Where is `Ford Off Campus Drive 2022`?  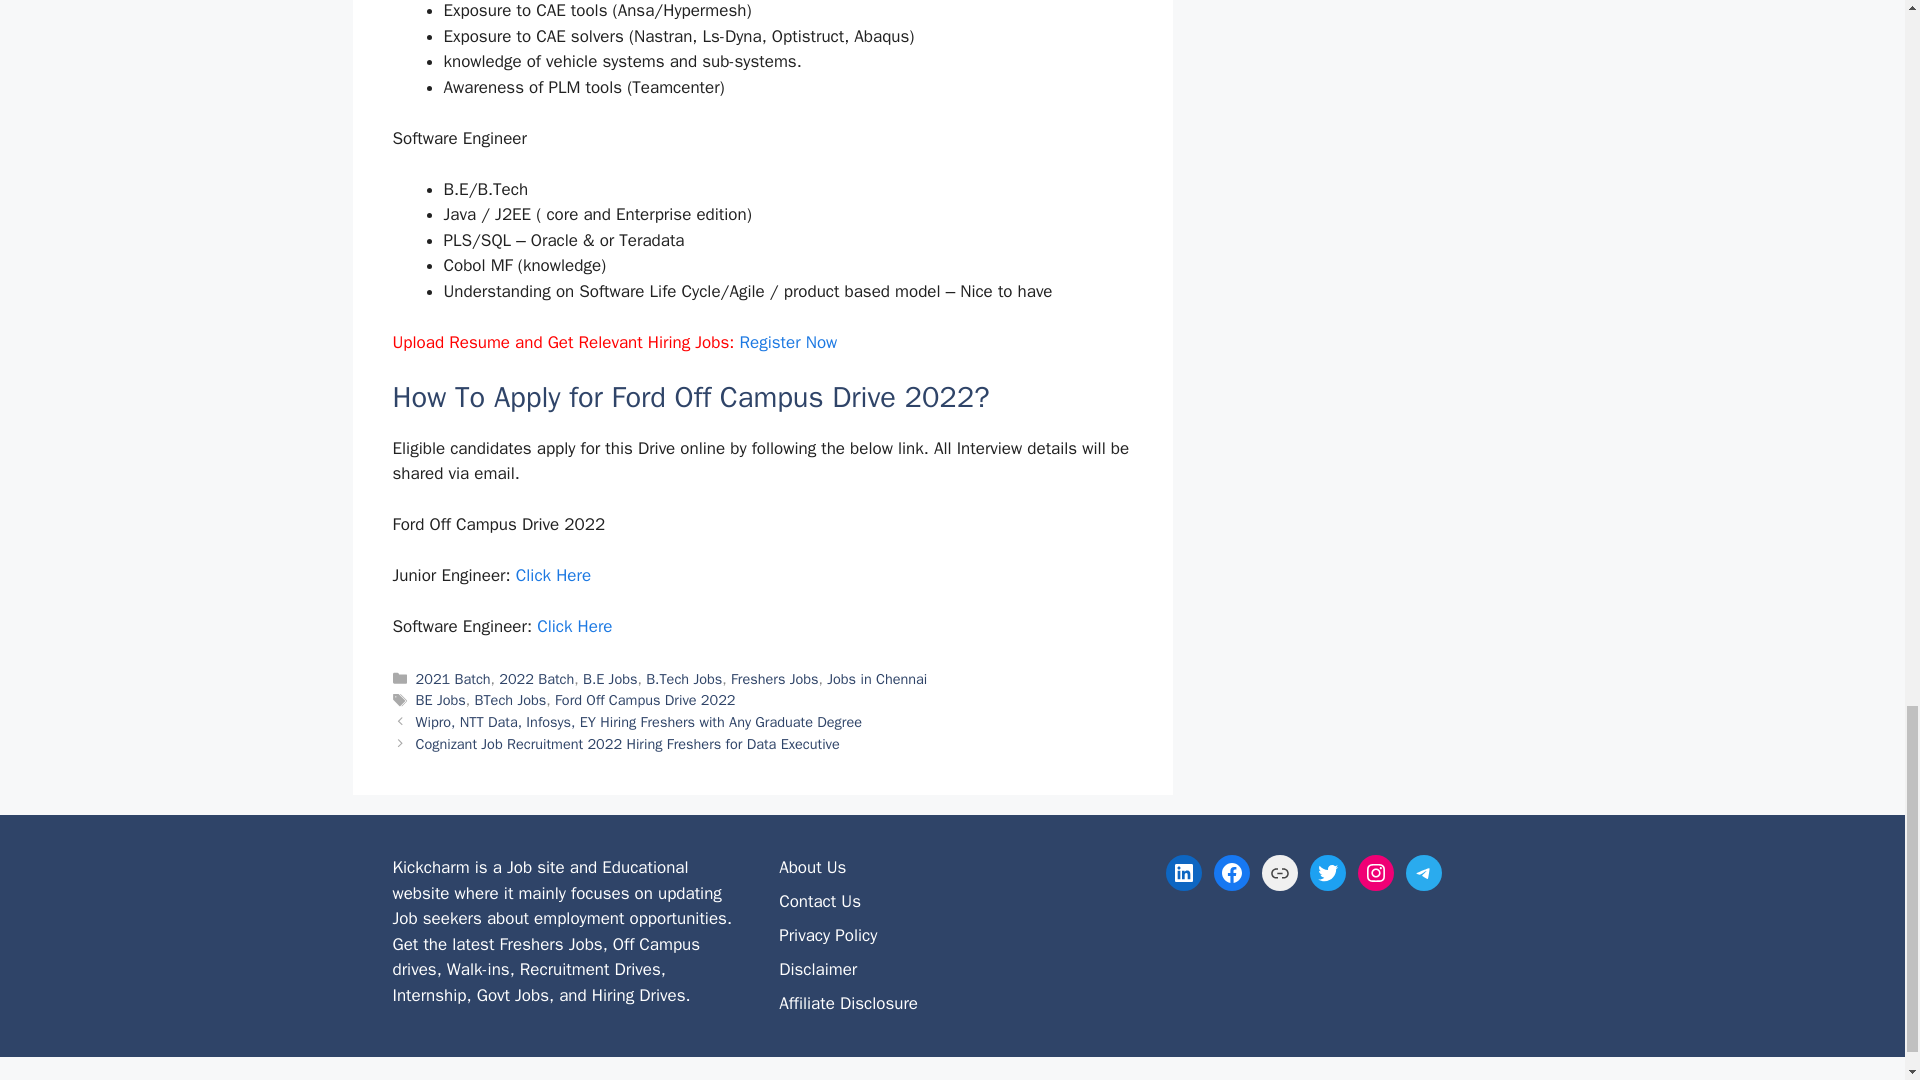
Ford Off Campus Drive 2022 is located at coordinates (644, 700).